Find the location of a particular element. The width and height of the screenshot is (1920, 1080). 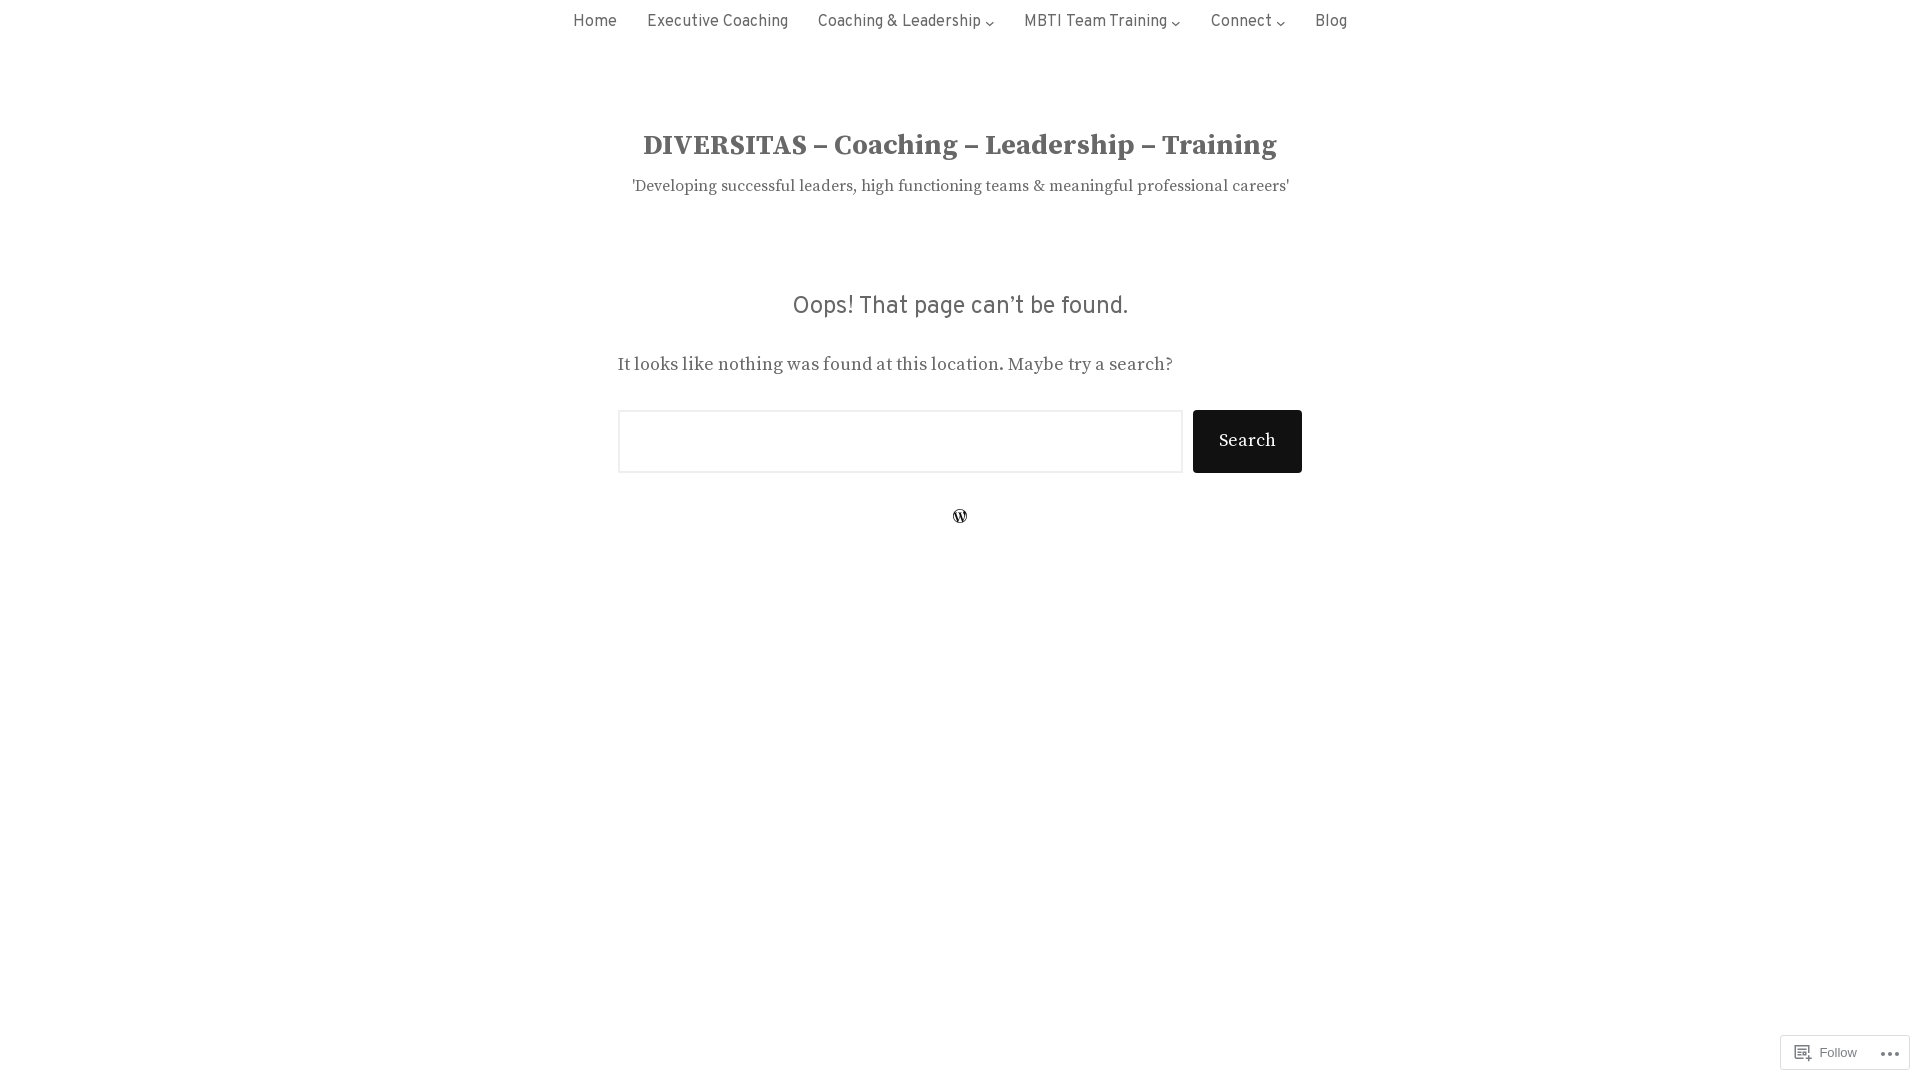

Coaching & Leadership is located at coordinates (900, 23).